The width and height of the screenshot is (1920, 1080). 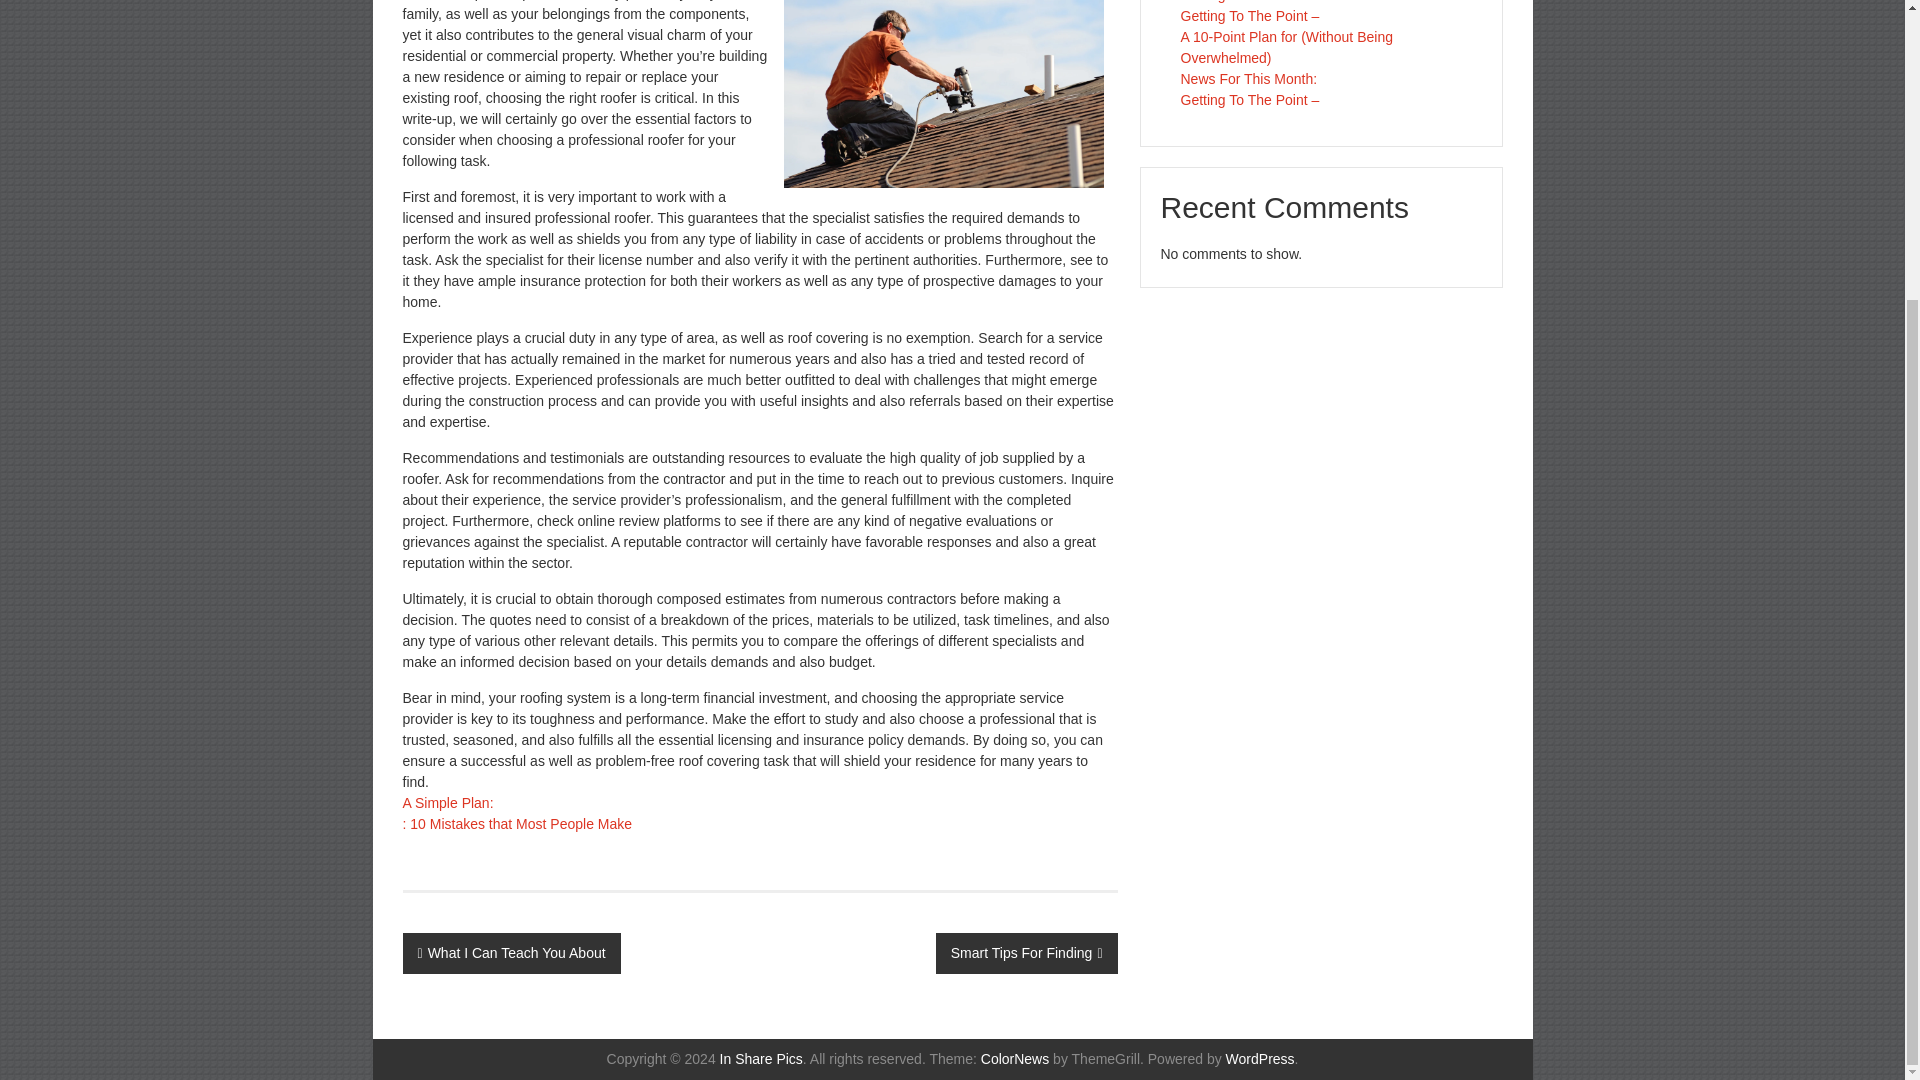 What do you see at coordinates (510, 954) in the screenshot?
I see `What I Can Teach You About` at bounding box center [510, 954].